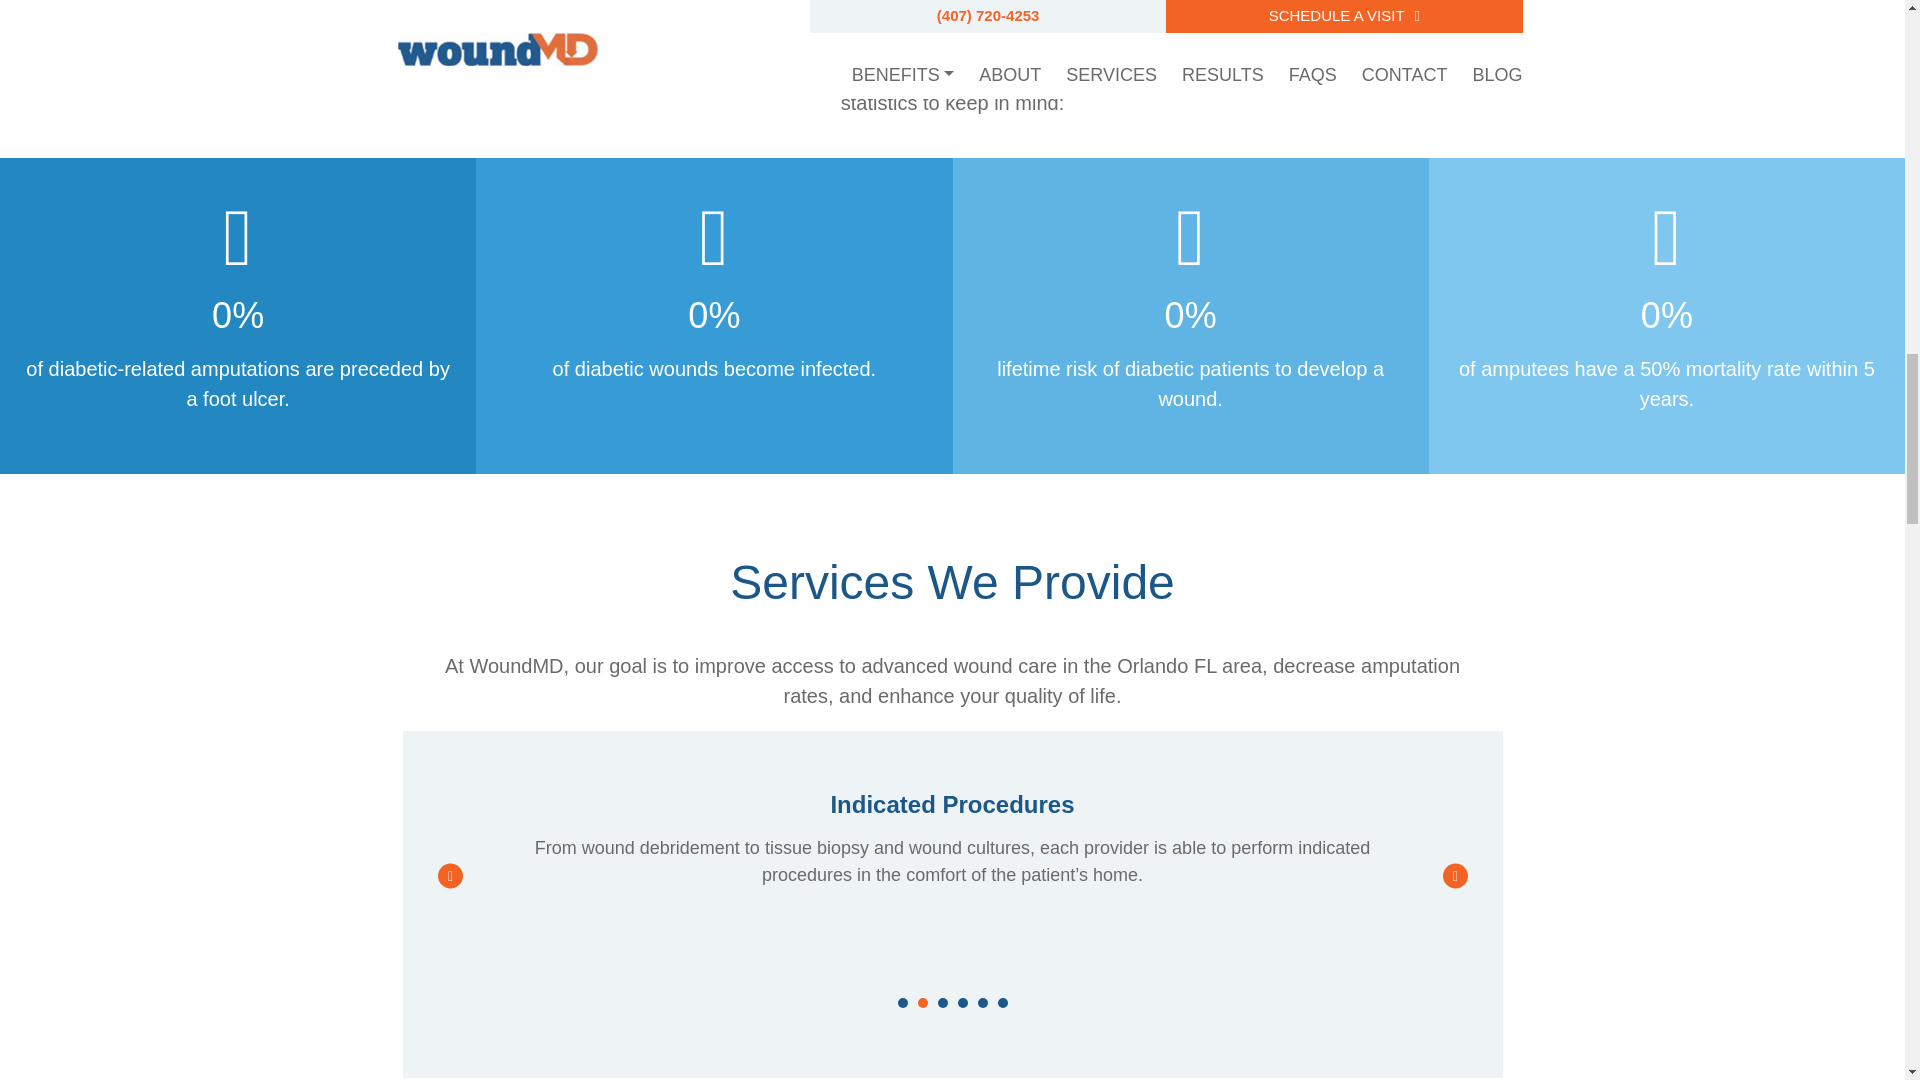 This screenshot has width=1920, height=1080. Describe the element at coordinates (982, 1002) in the screenshot. I see `5` at that location.